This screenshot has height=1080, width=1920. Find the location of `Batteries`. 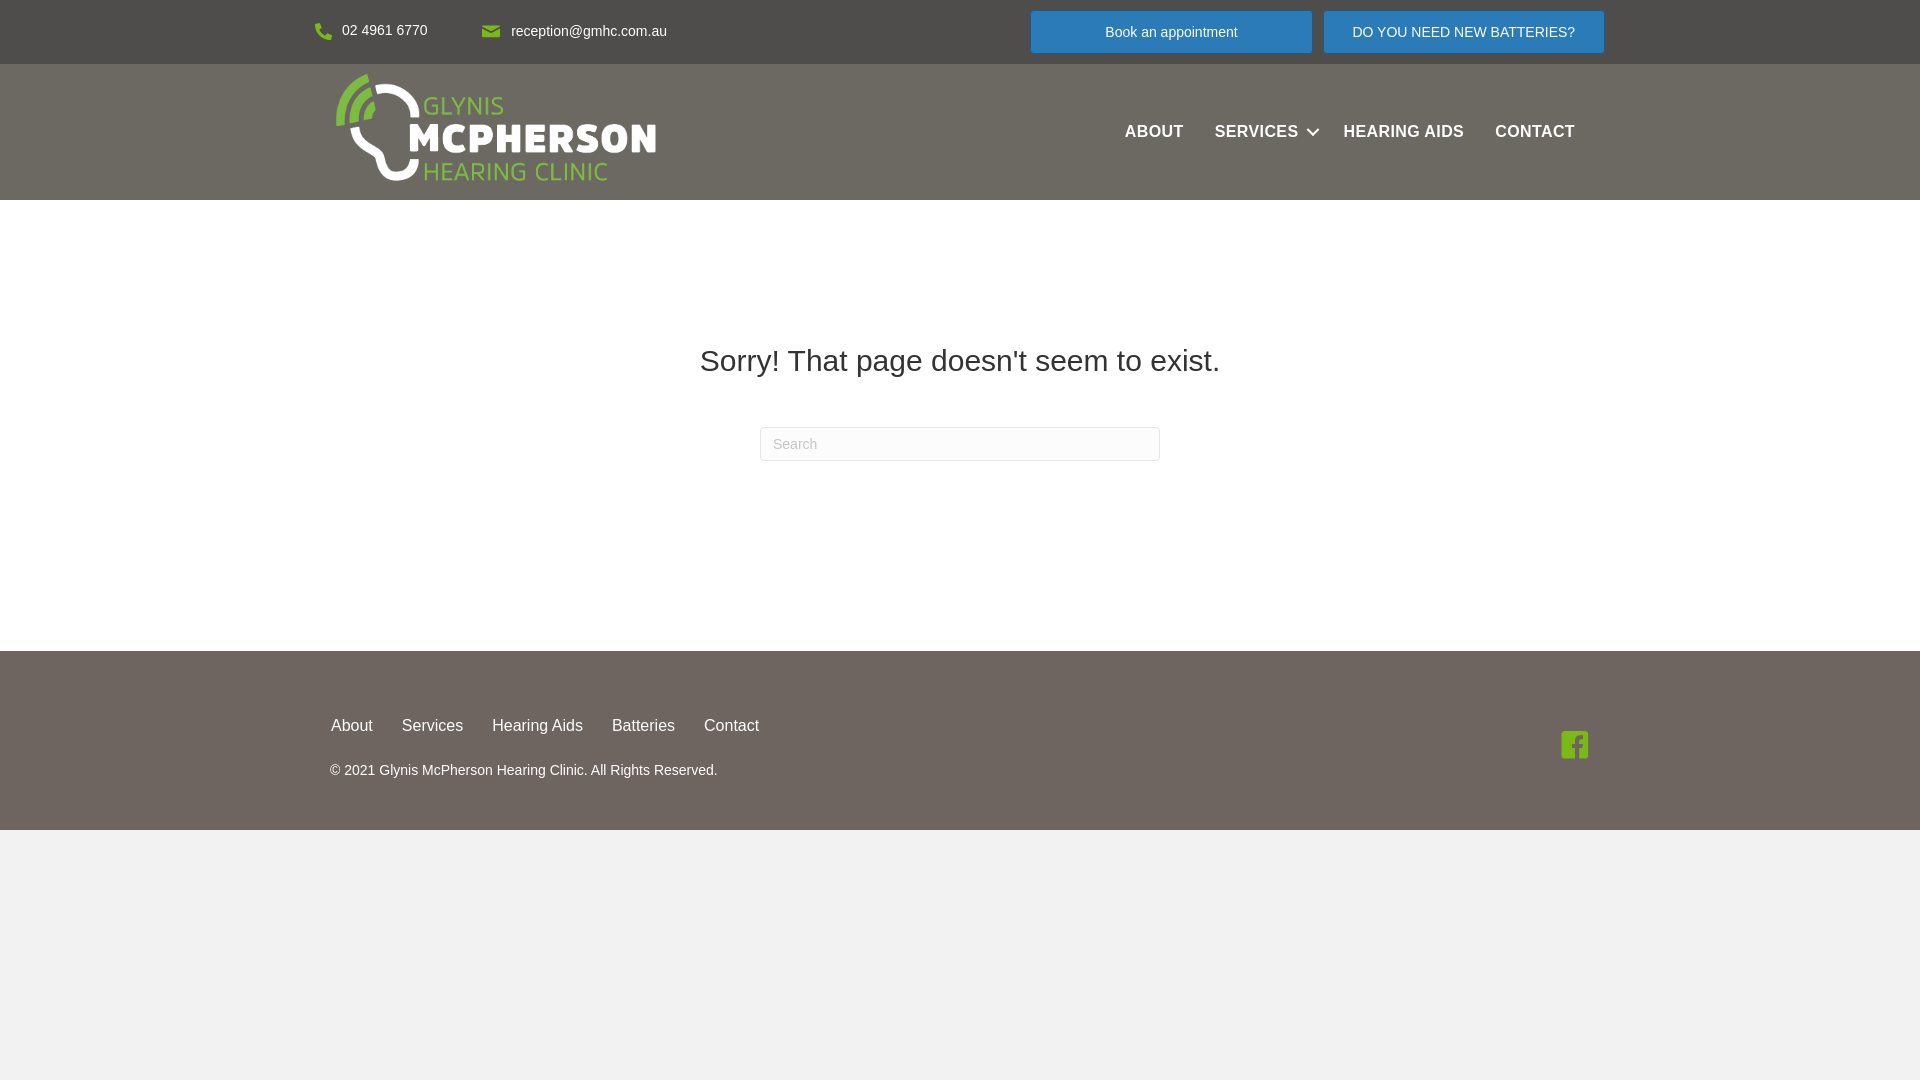

Batteries is located at coordinates (644, 726).